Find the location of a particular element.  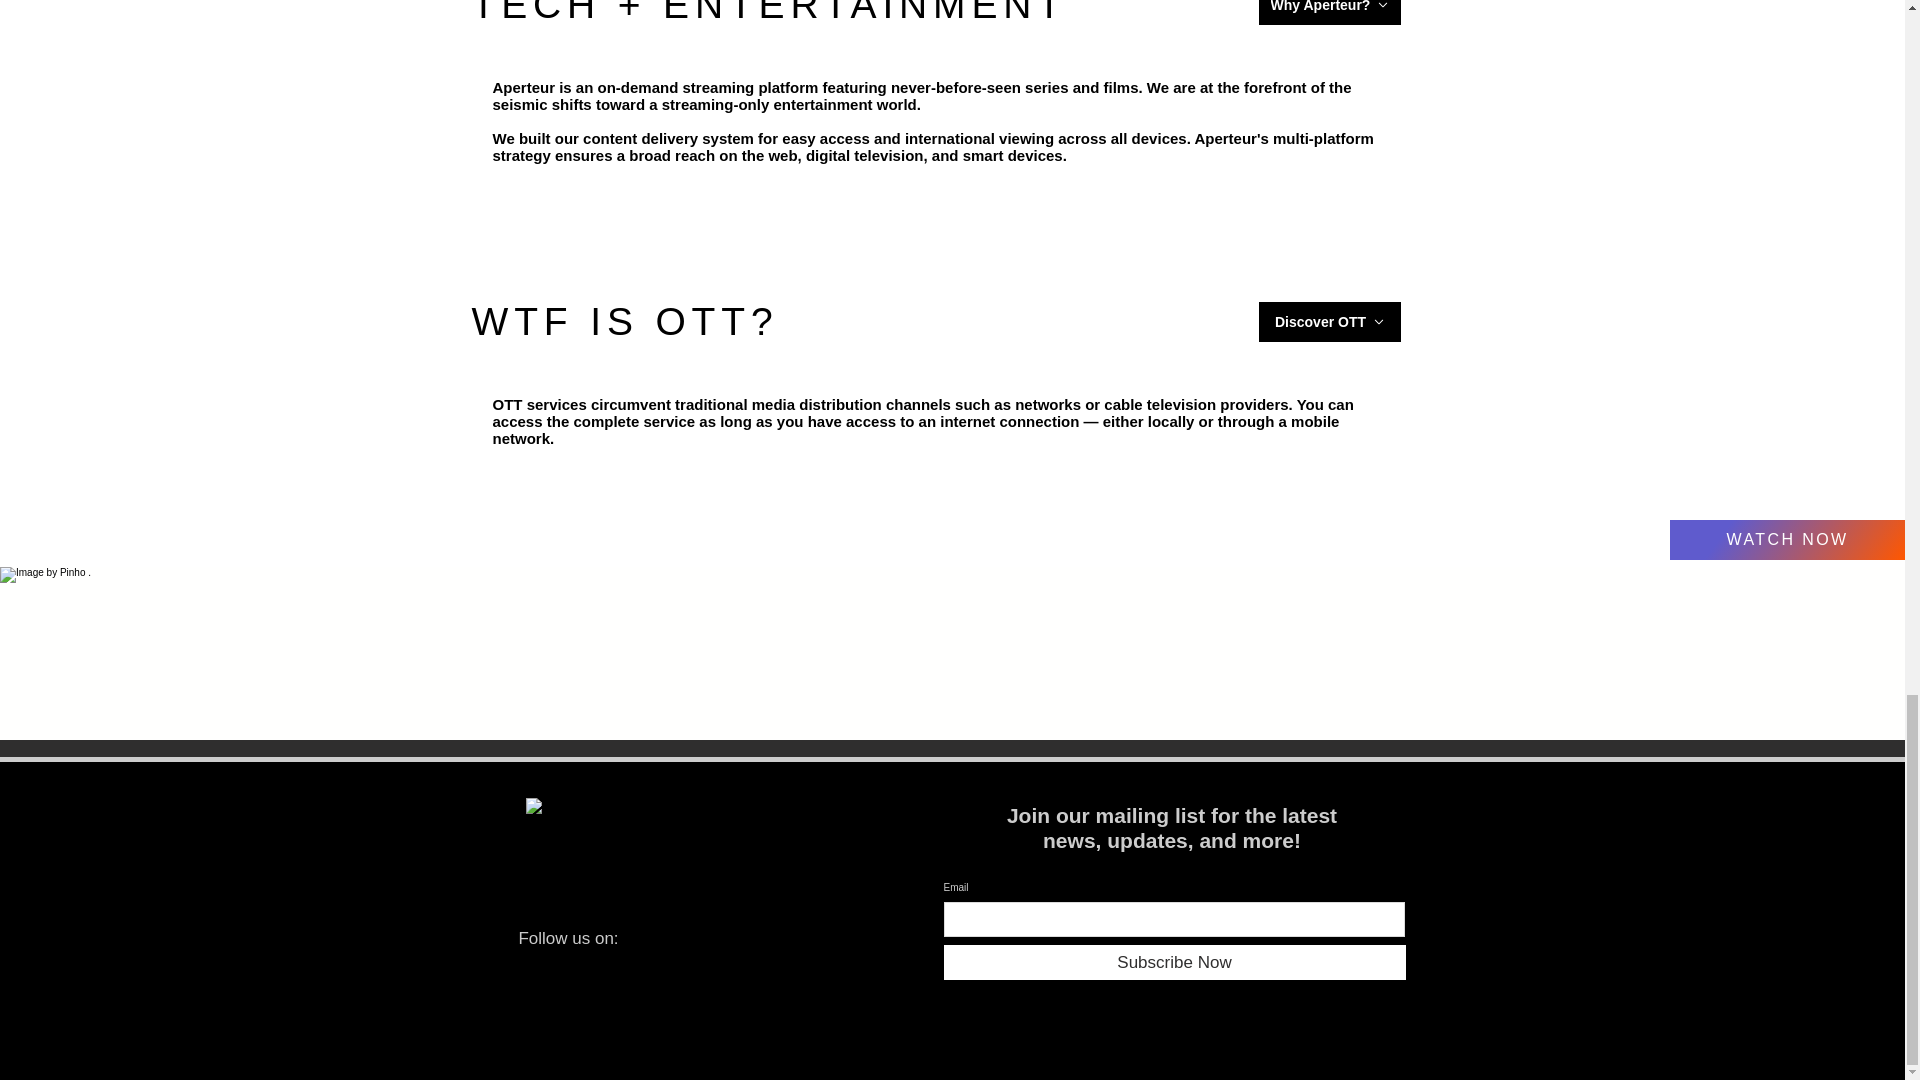

Subscribe Now is located at coordinates (1174, 962).